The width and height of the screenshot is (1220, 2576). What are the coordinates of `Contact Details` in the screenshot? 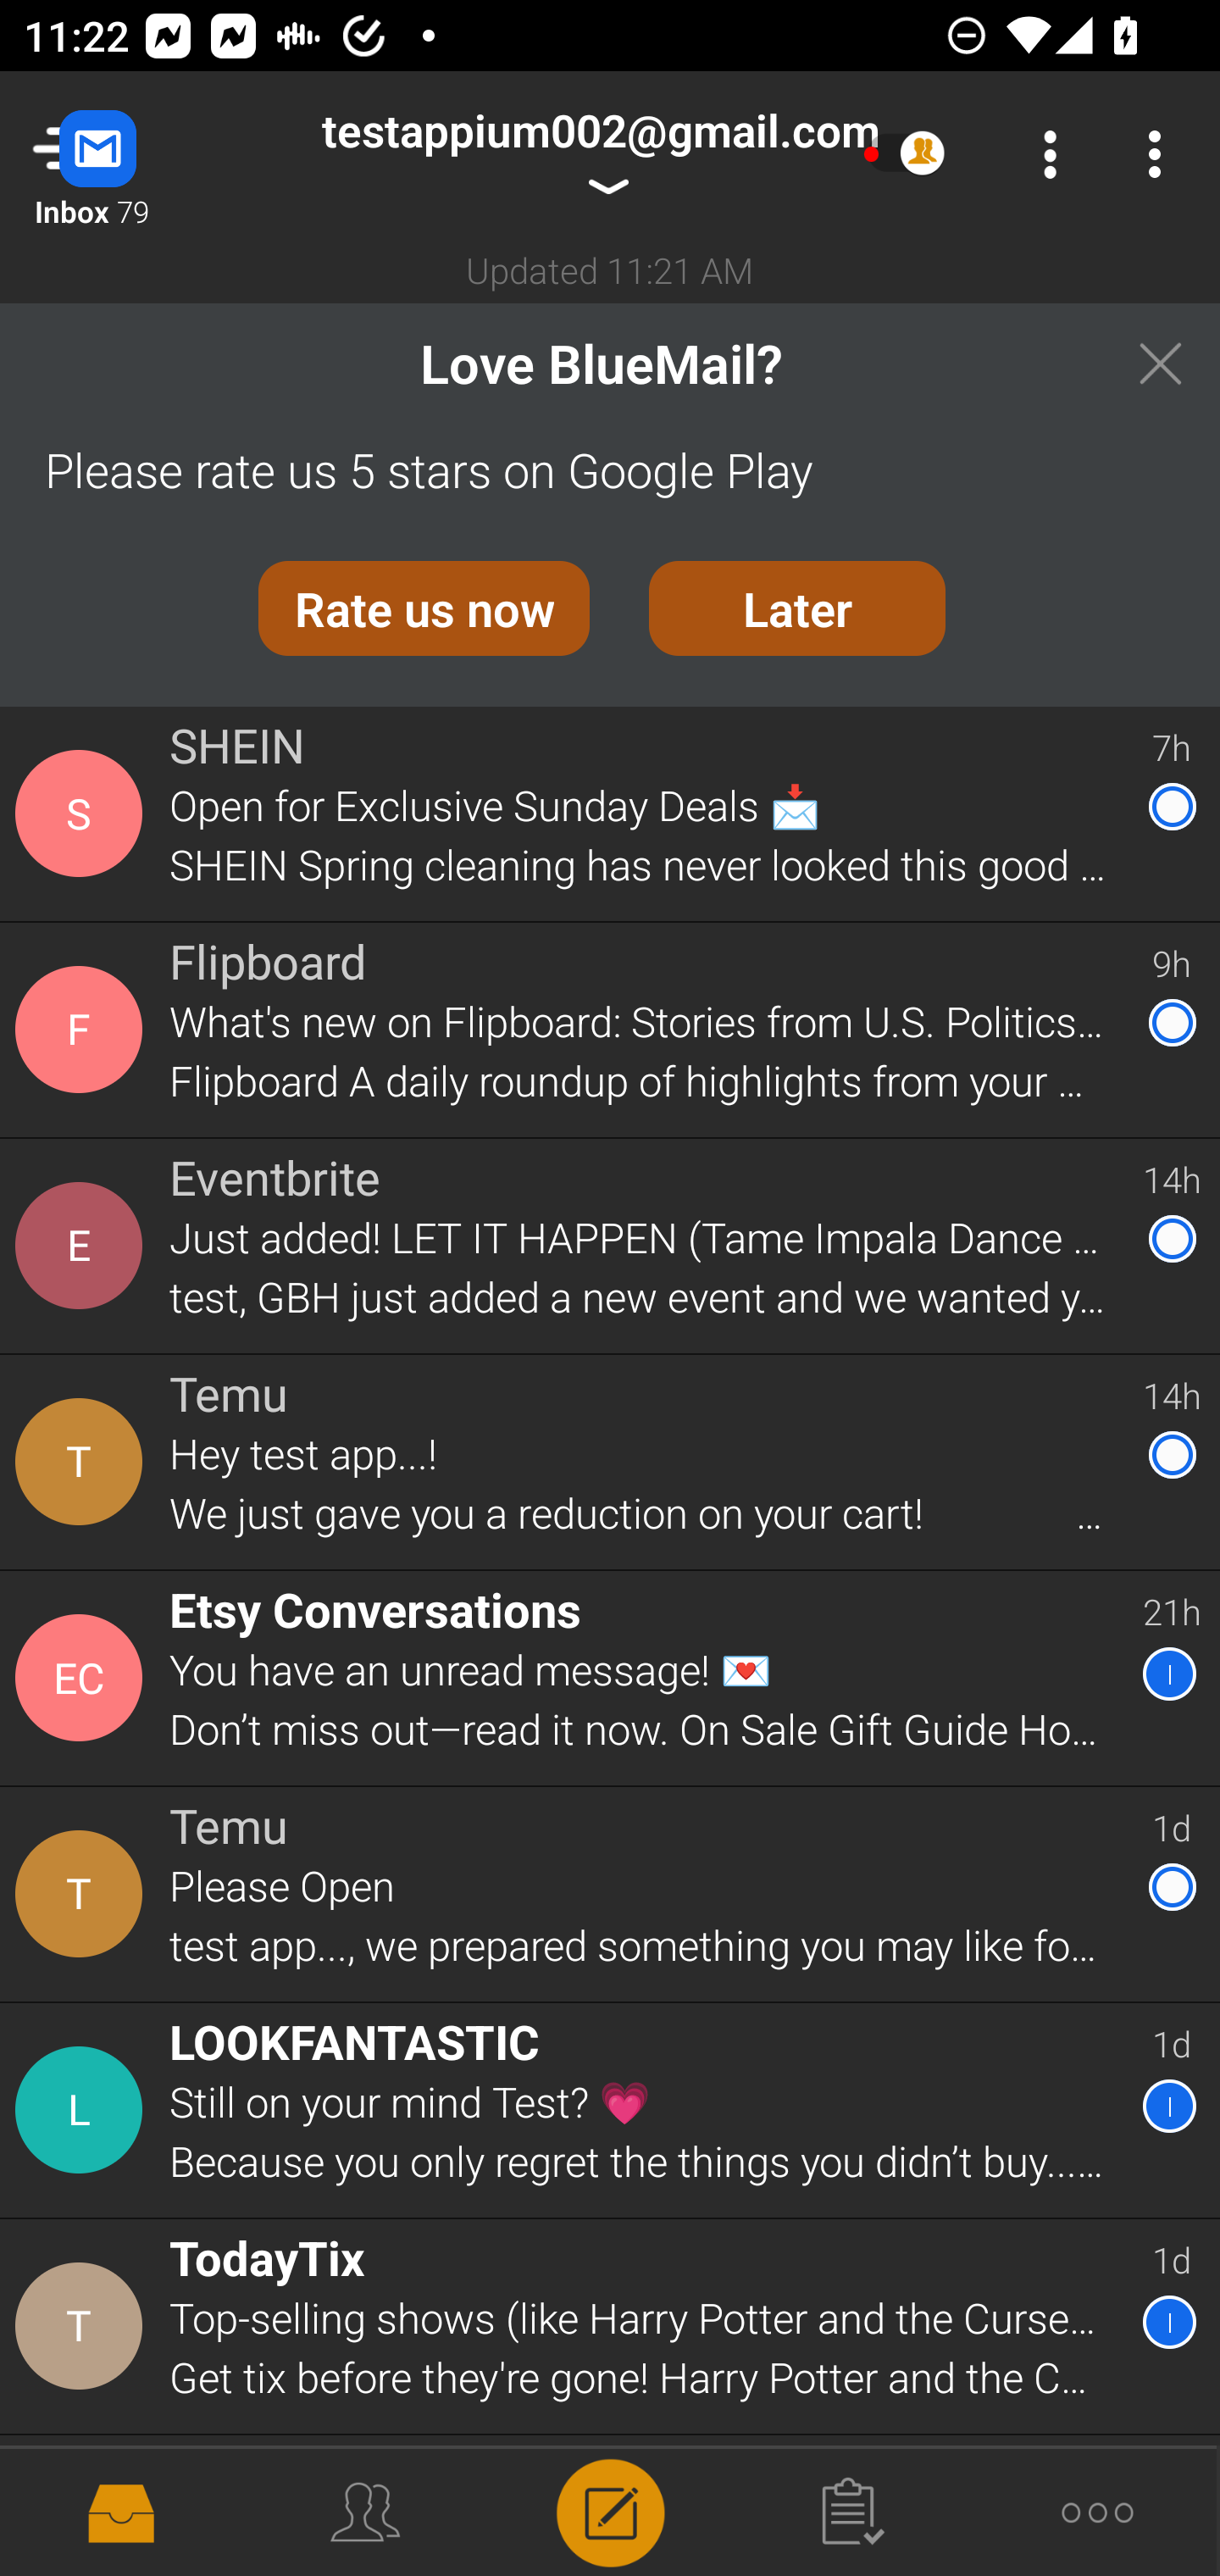 It's located at (83, 2111).